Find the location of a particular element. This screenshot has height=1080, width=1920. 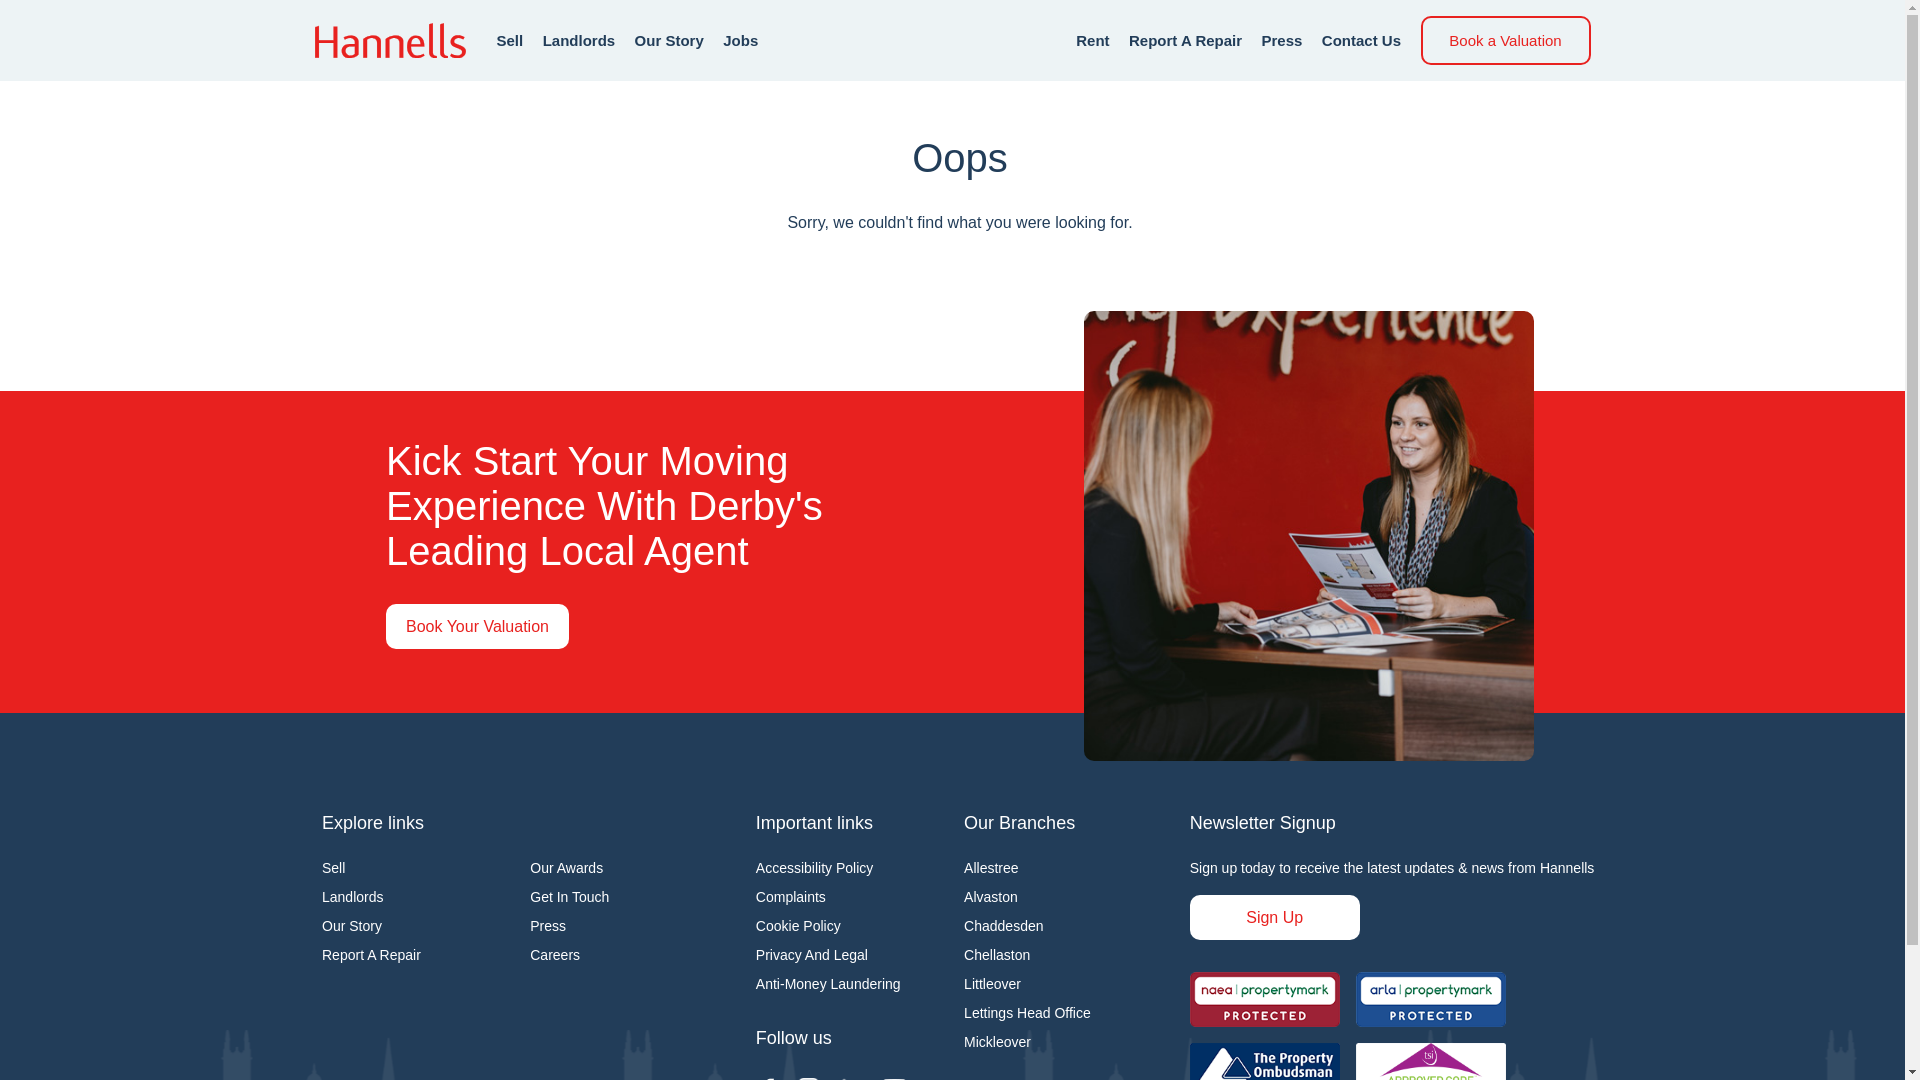

Press is located at coordinates (1282, 40).